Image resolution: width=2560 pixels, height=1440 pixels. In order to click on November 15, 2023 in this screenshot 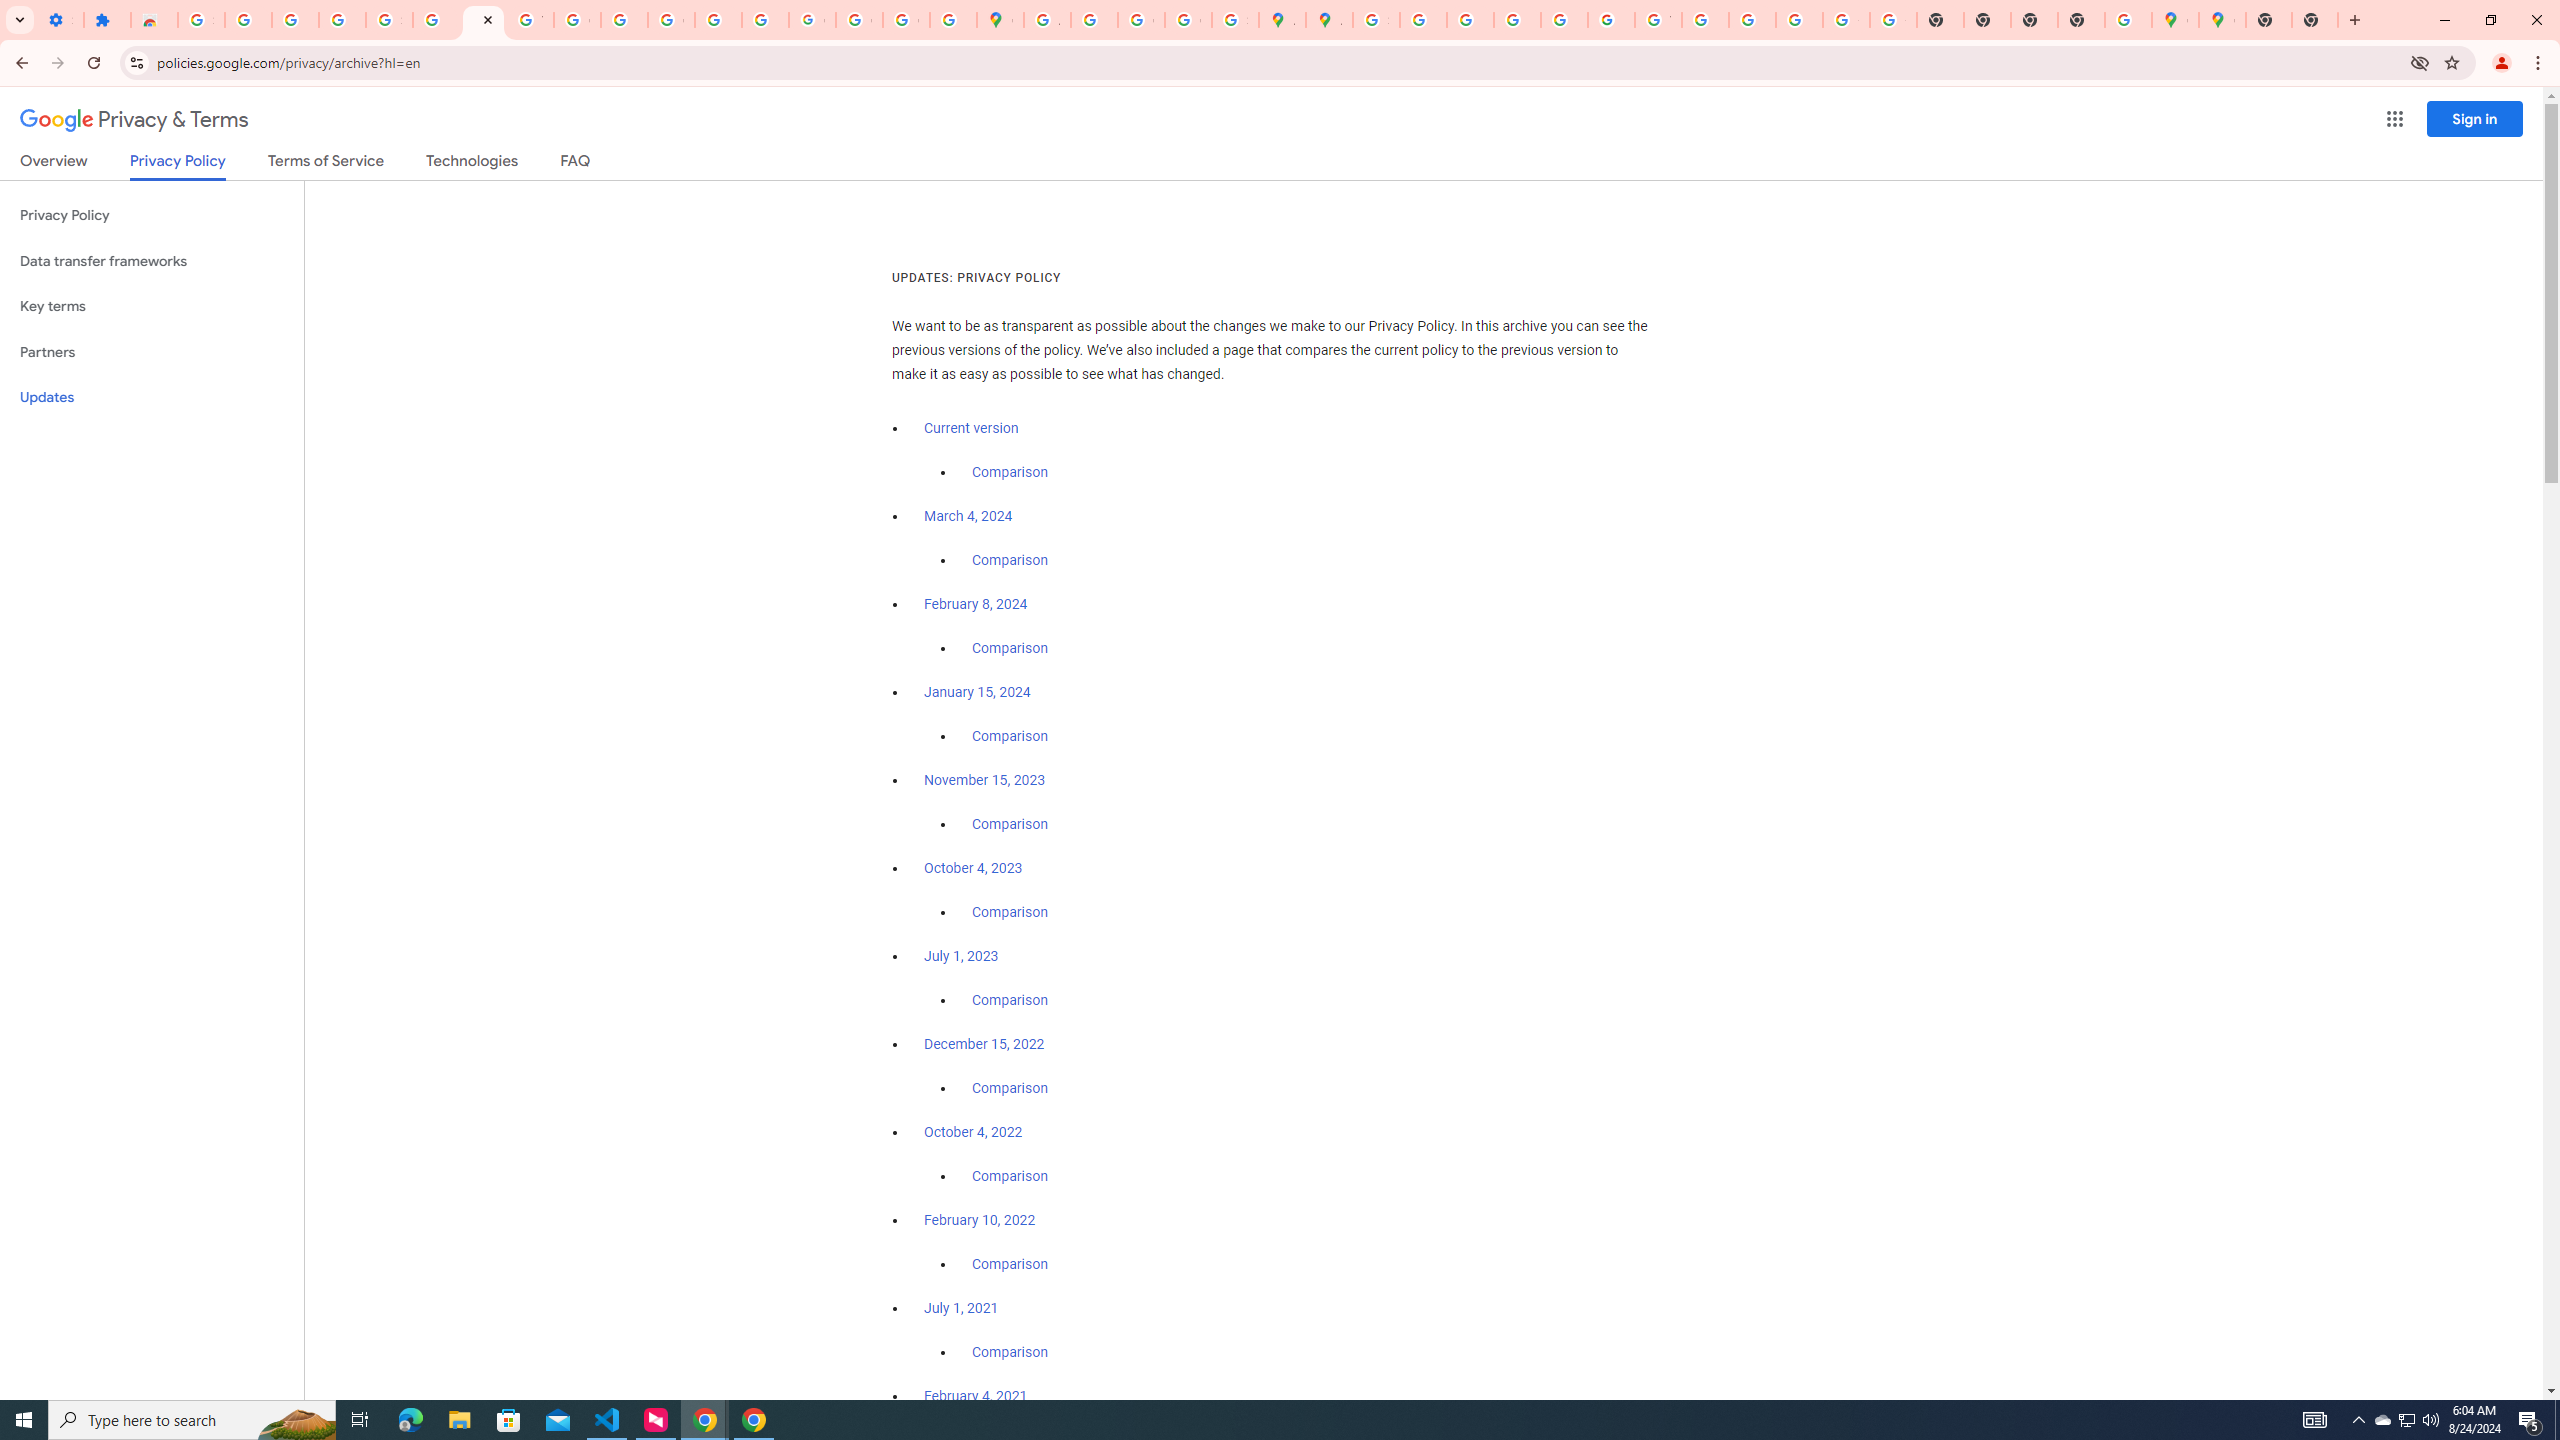, I will do `click(986, 780)`.